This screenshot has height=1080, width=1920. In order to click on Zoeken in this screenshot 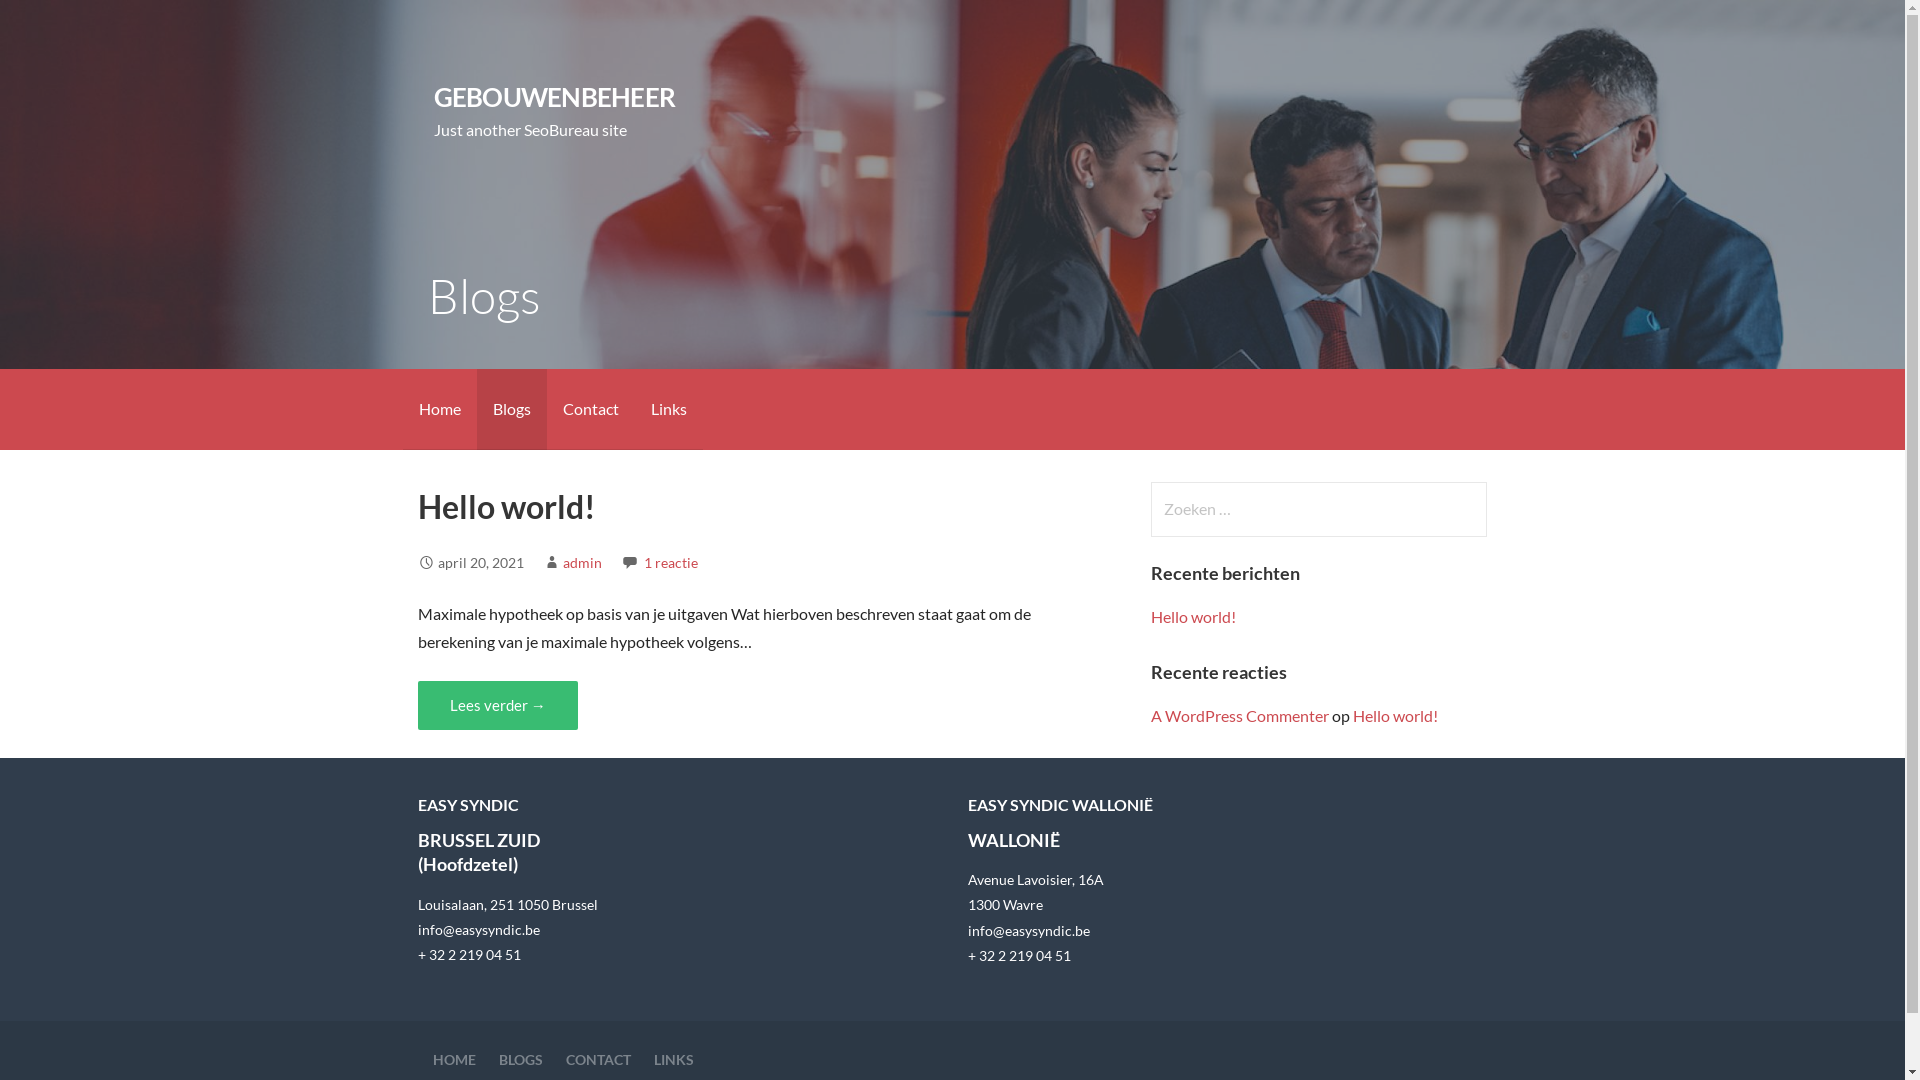, I will do `click(56, 24)`.